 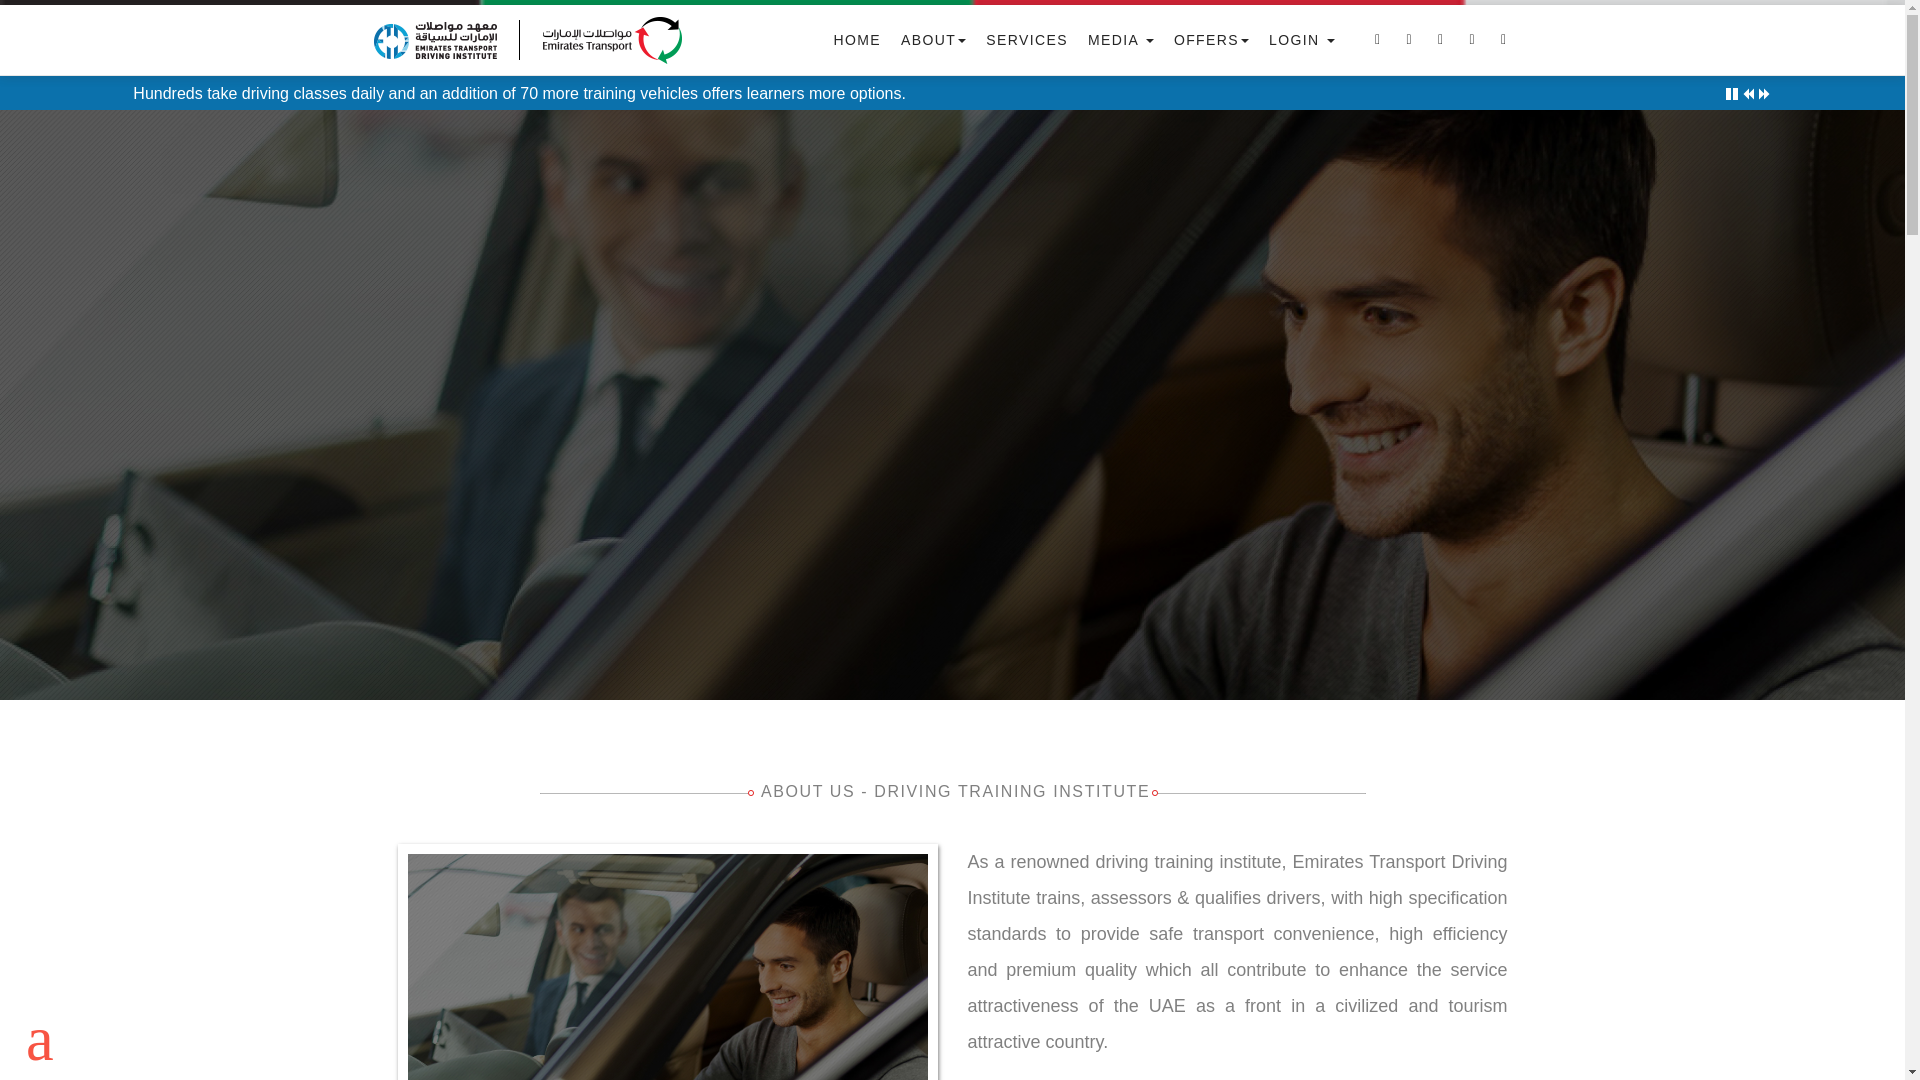 I want to click on OFFERS, so click(x=1211, y=40).